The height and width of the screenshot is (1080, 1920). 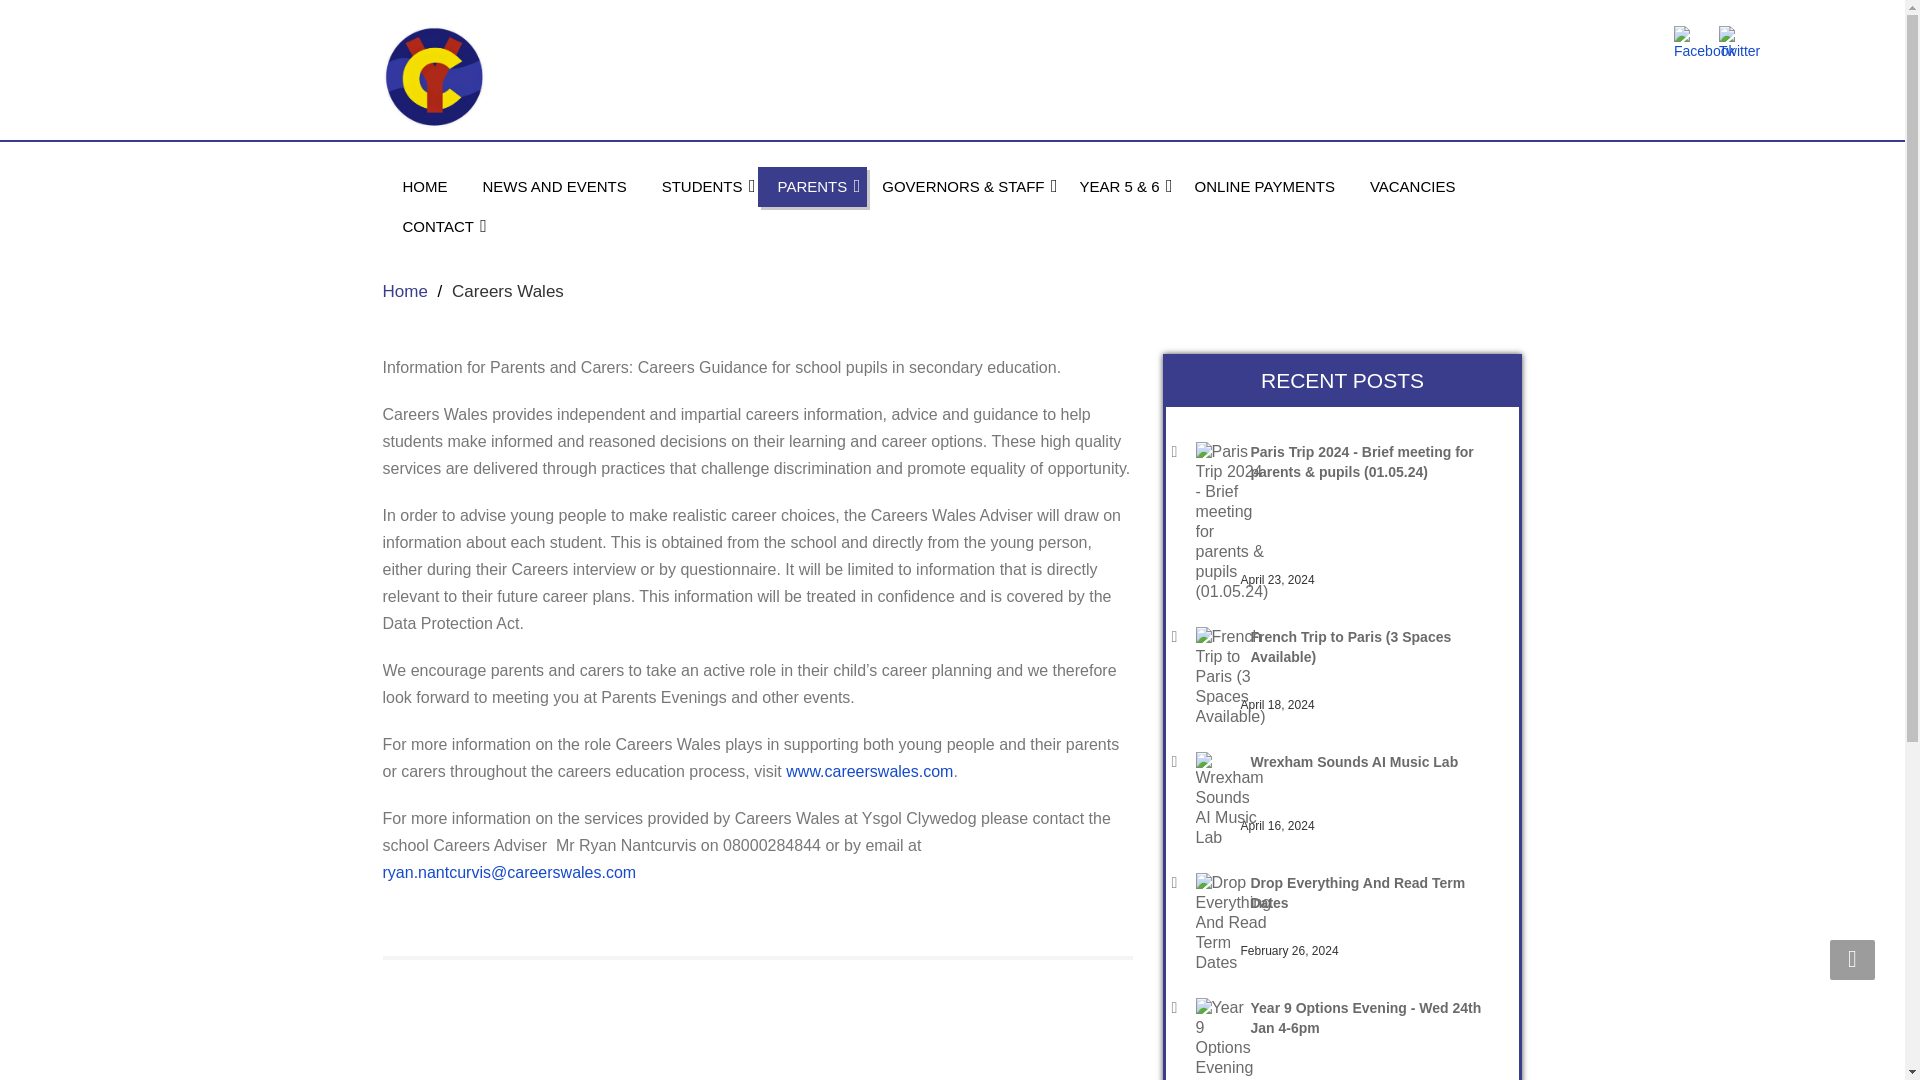 What do you see at coordinates (1370, 892) in the screenshot?
I see `Permalink to Drop Everything And Read Term Dates` at bounding box center [1370, 892].